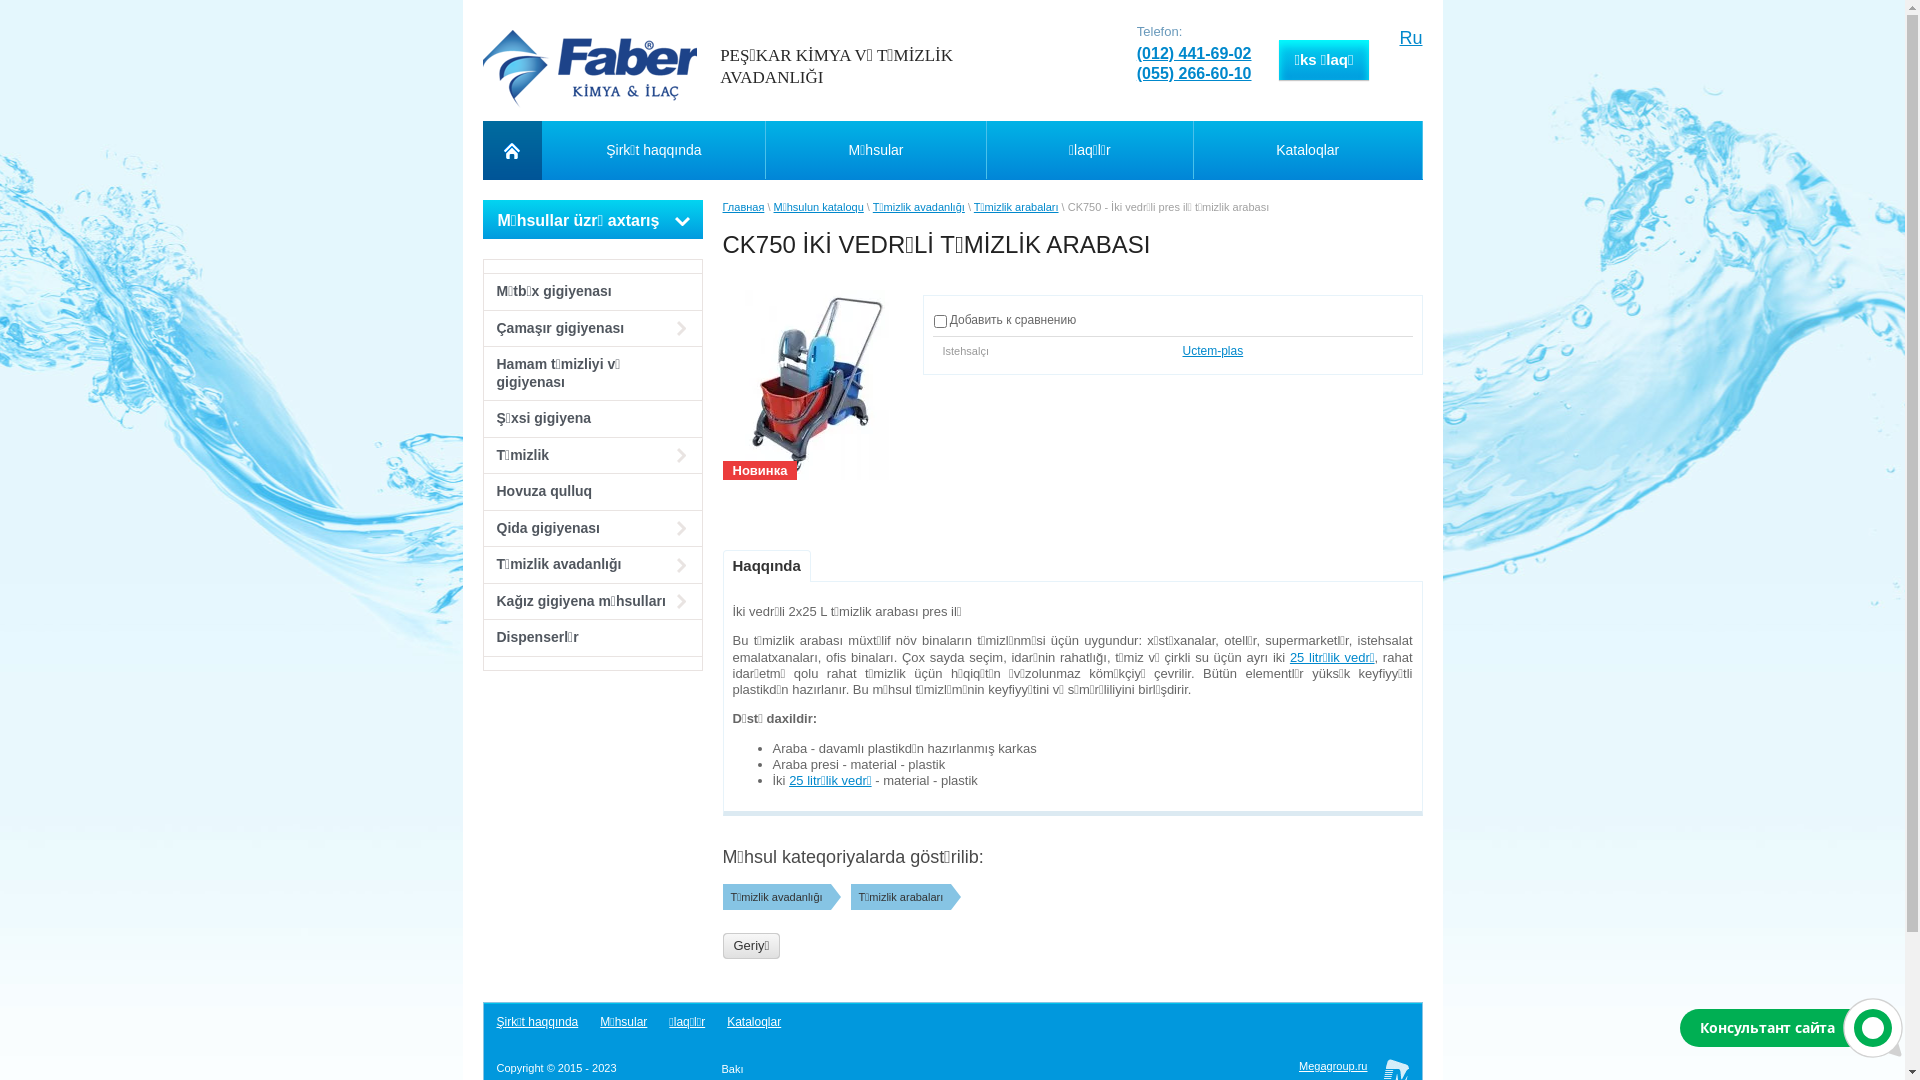 The width and height of the screenshot is (1920, 1080). I want to click on Hovuza qulluq, so click(593, 492).